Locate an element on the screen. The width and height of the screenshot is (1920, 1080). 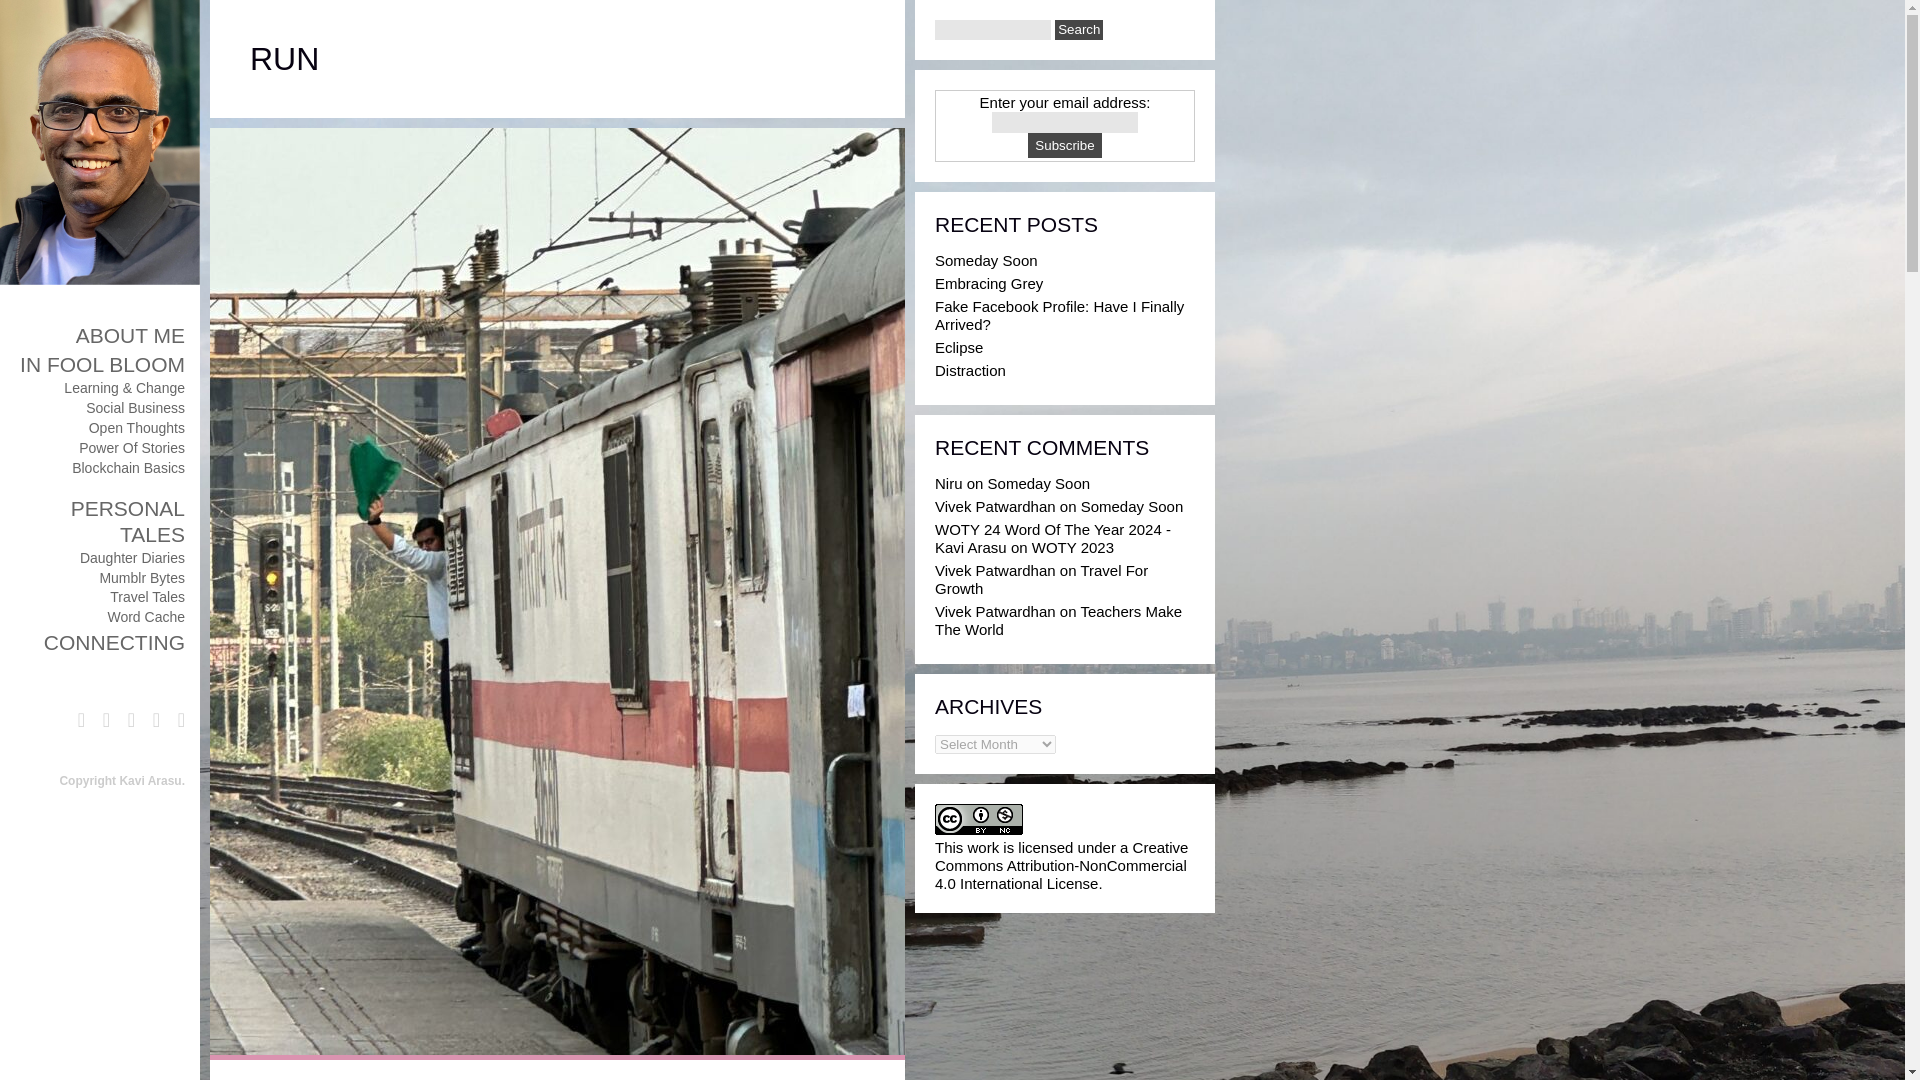
Word Cache is located at coordinates (146, 617).